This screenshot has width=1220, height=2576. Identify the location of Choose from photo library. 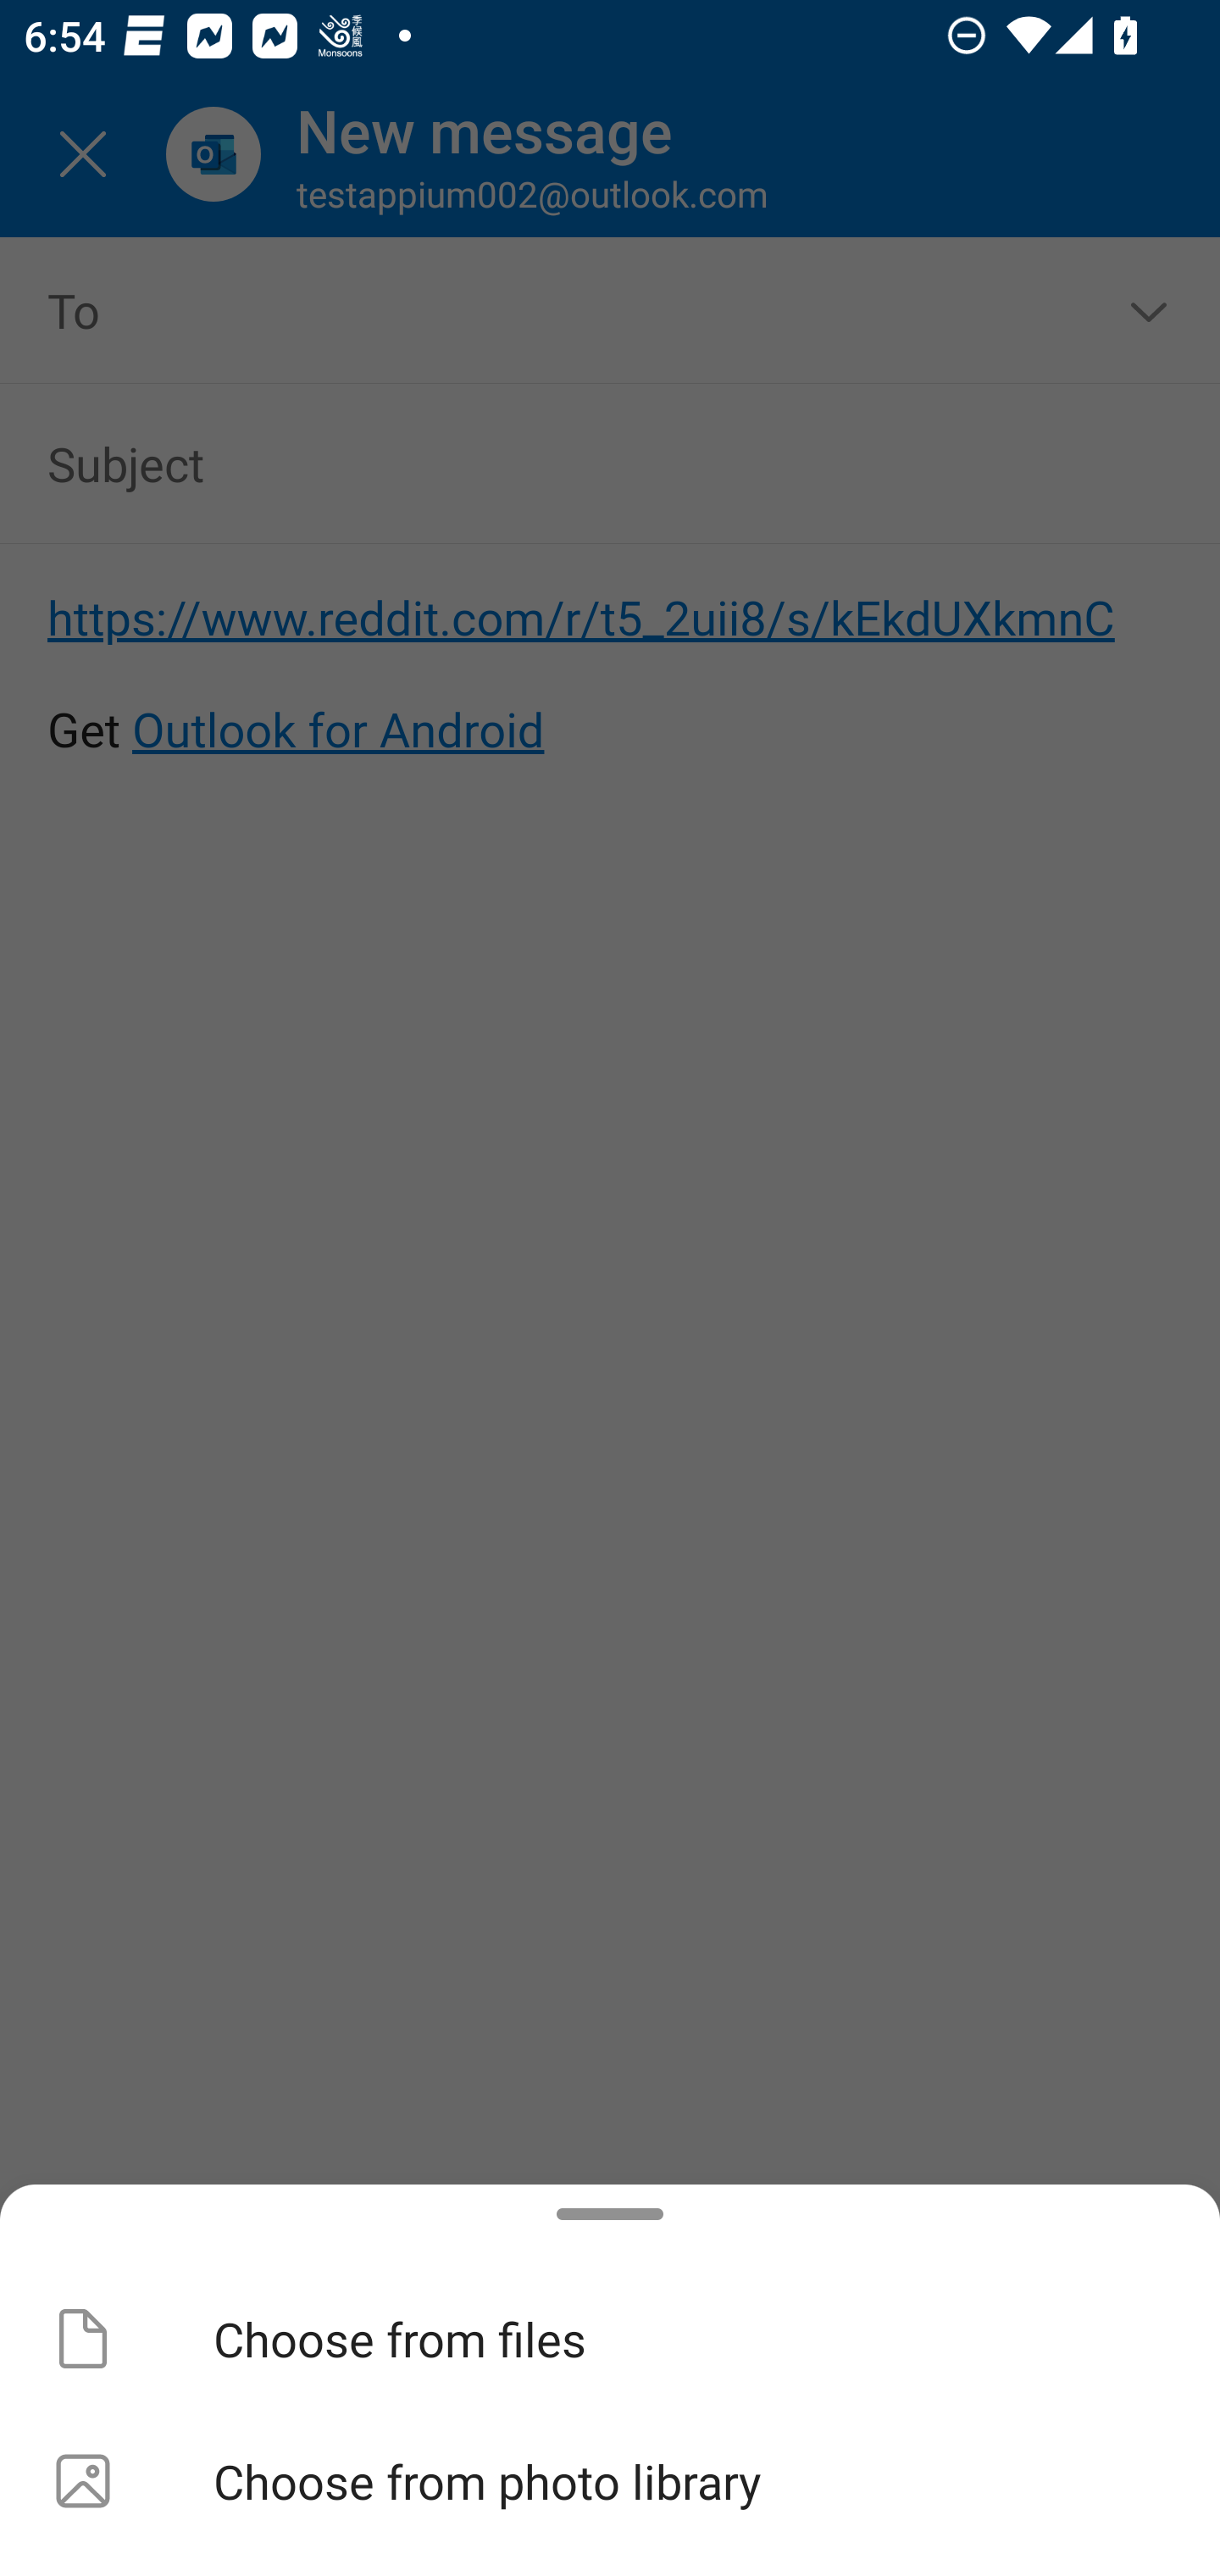
(610, 2481).